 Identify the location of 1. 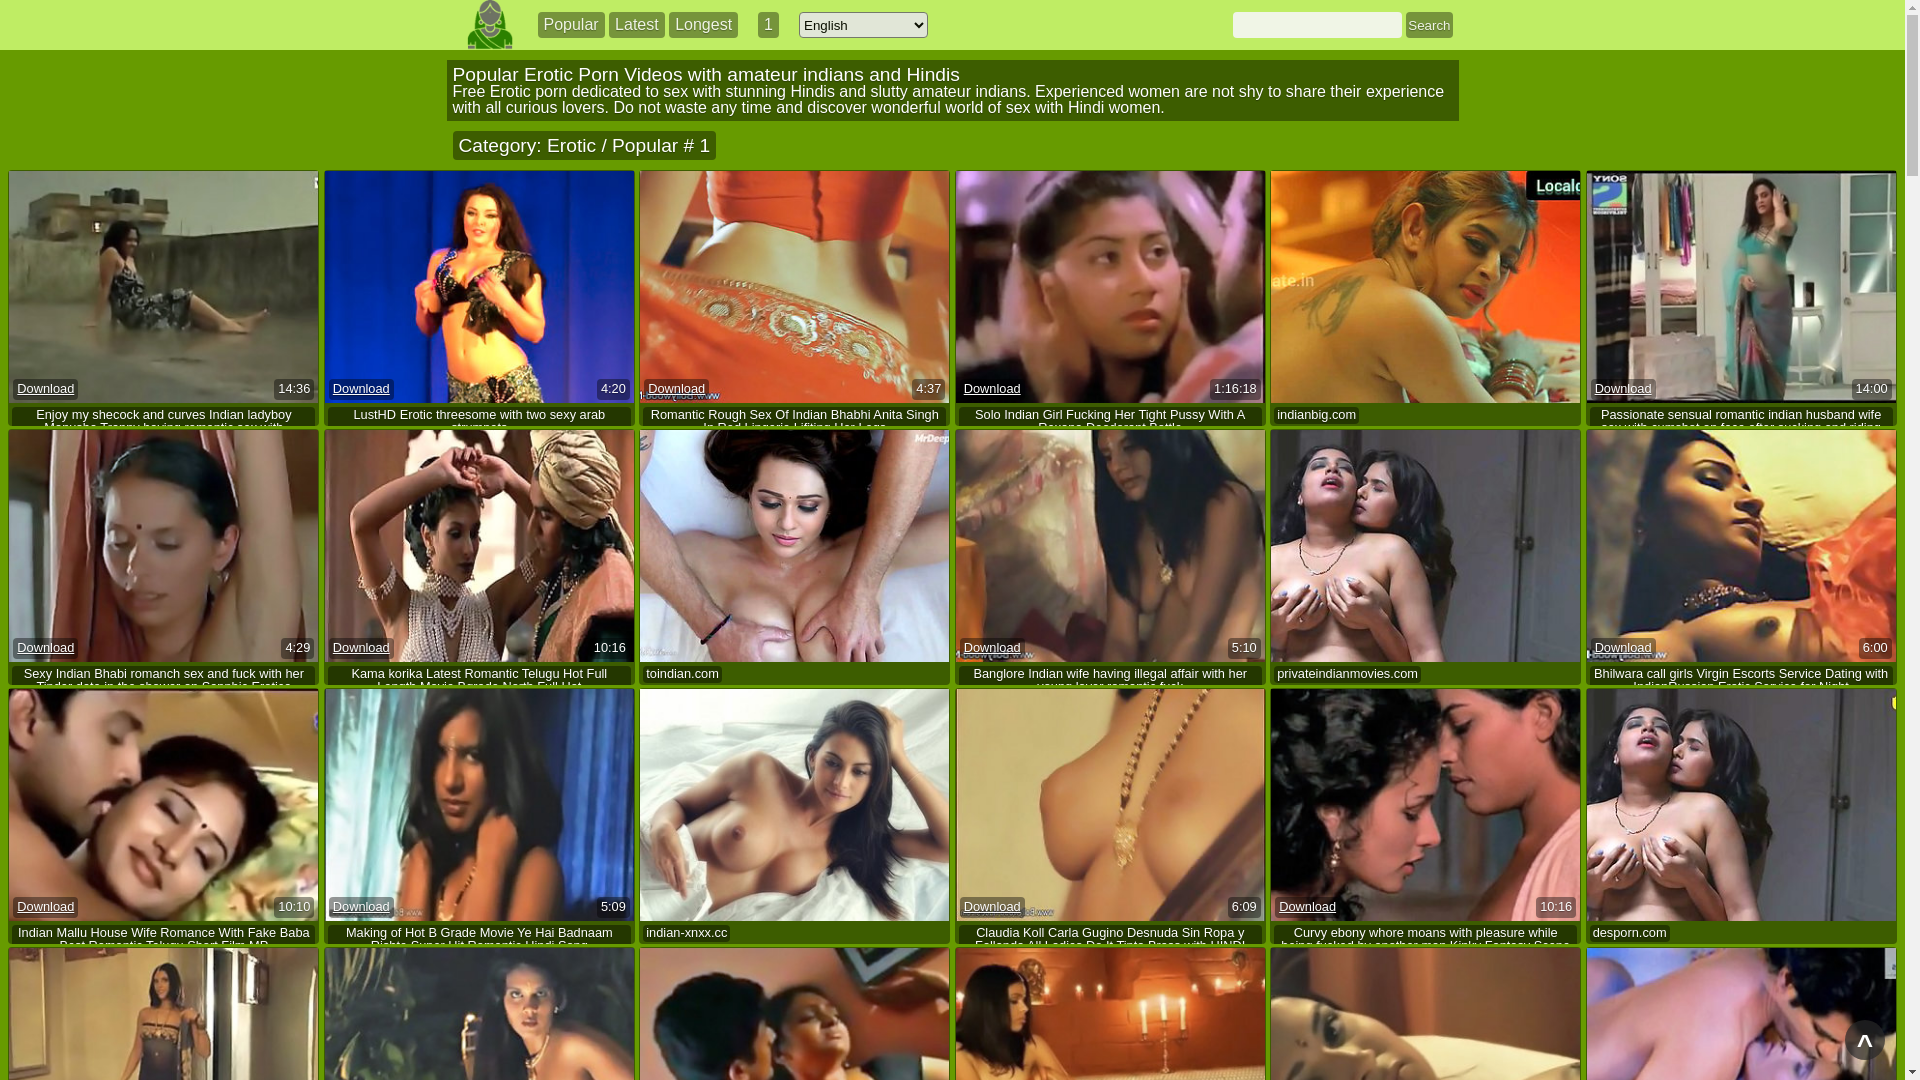
(768, 25).